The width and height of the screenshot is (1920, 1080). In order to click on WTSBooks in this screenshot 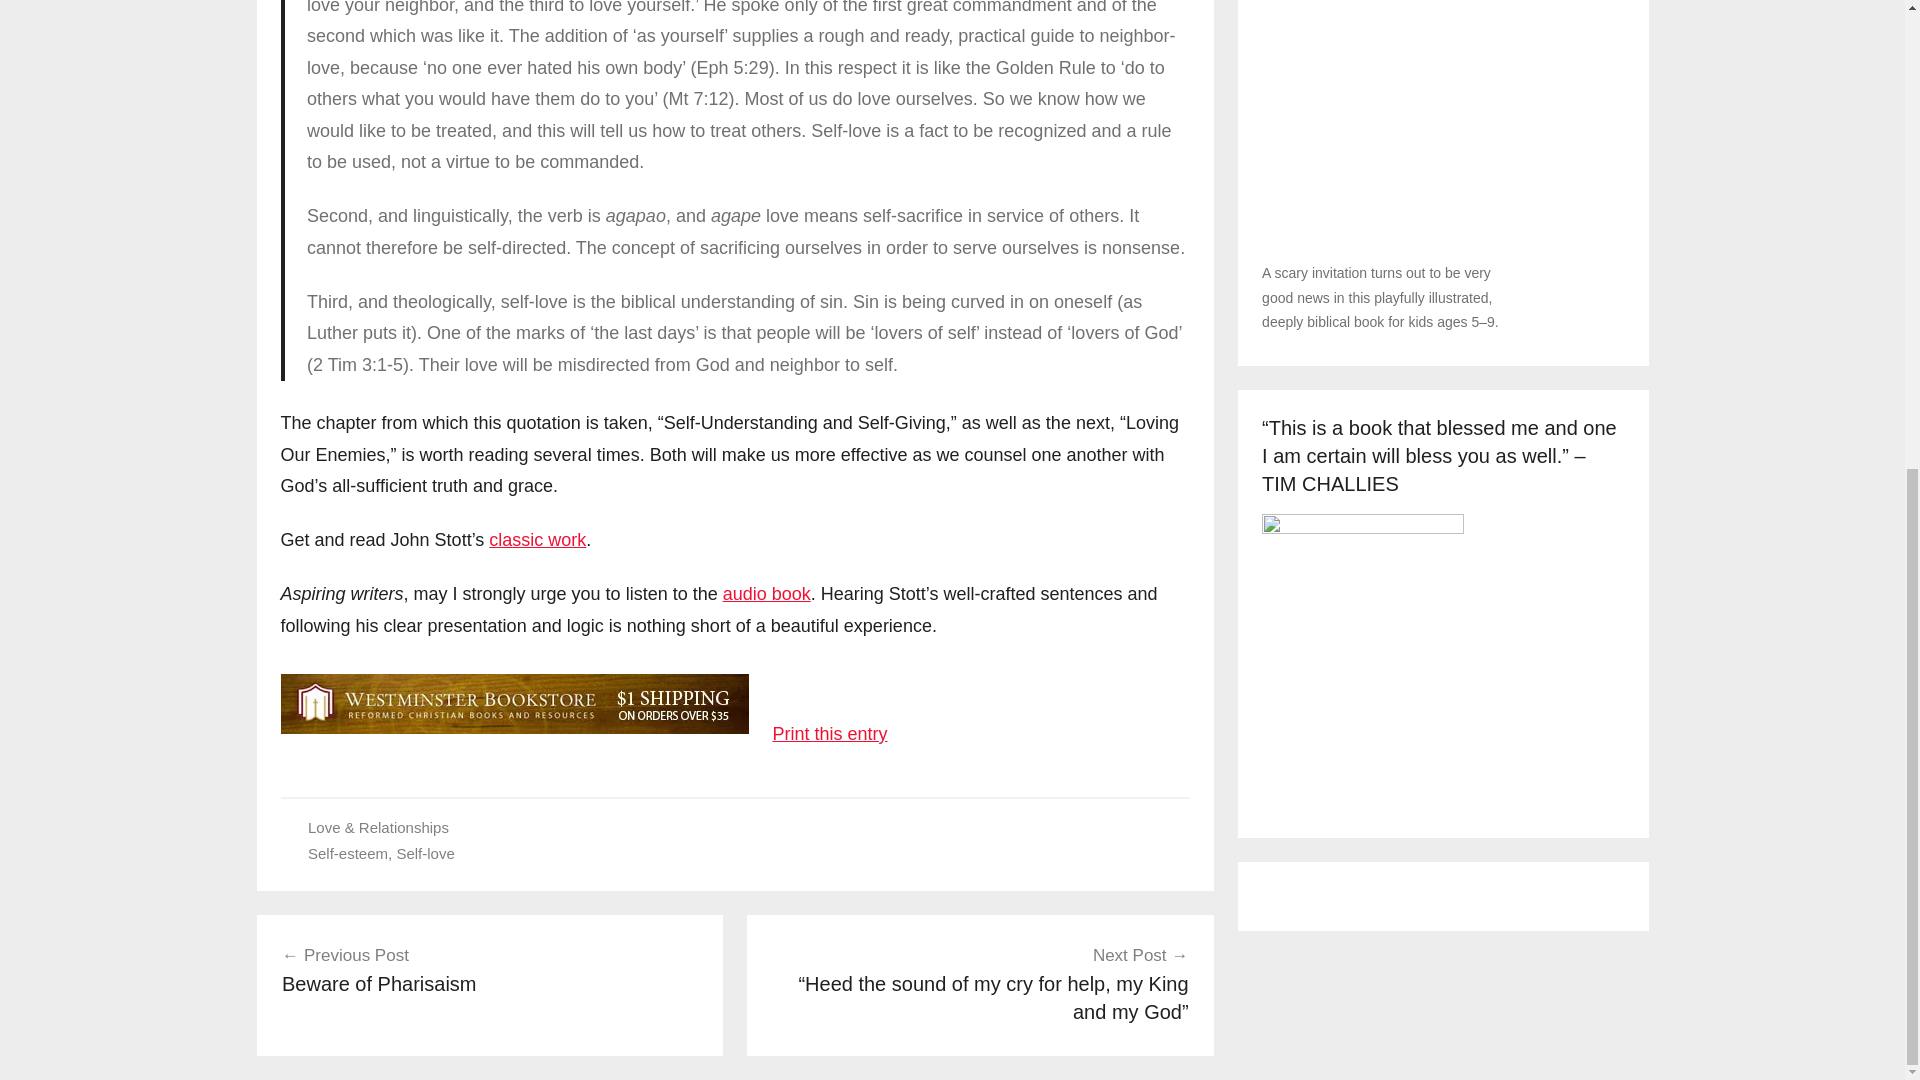, I will do `click(537, 540)`.